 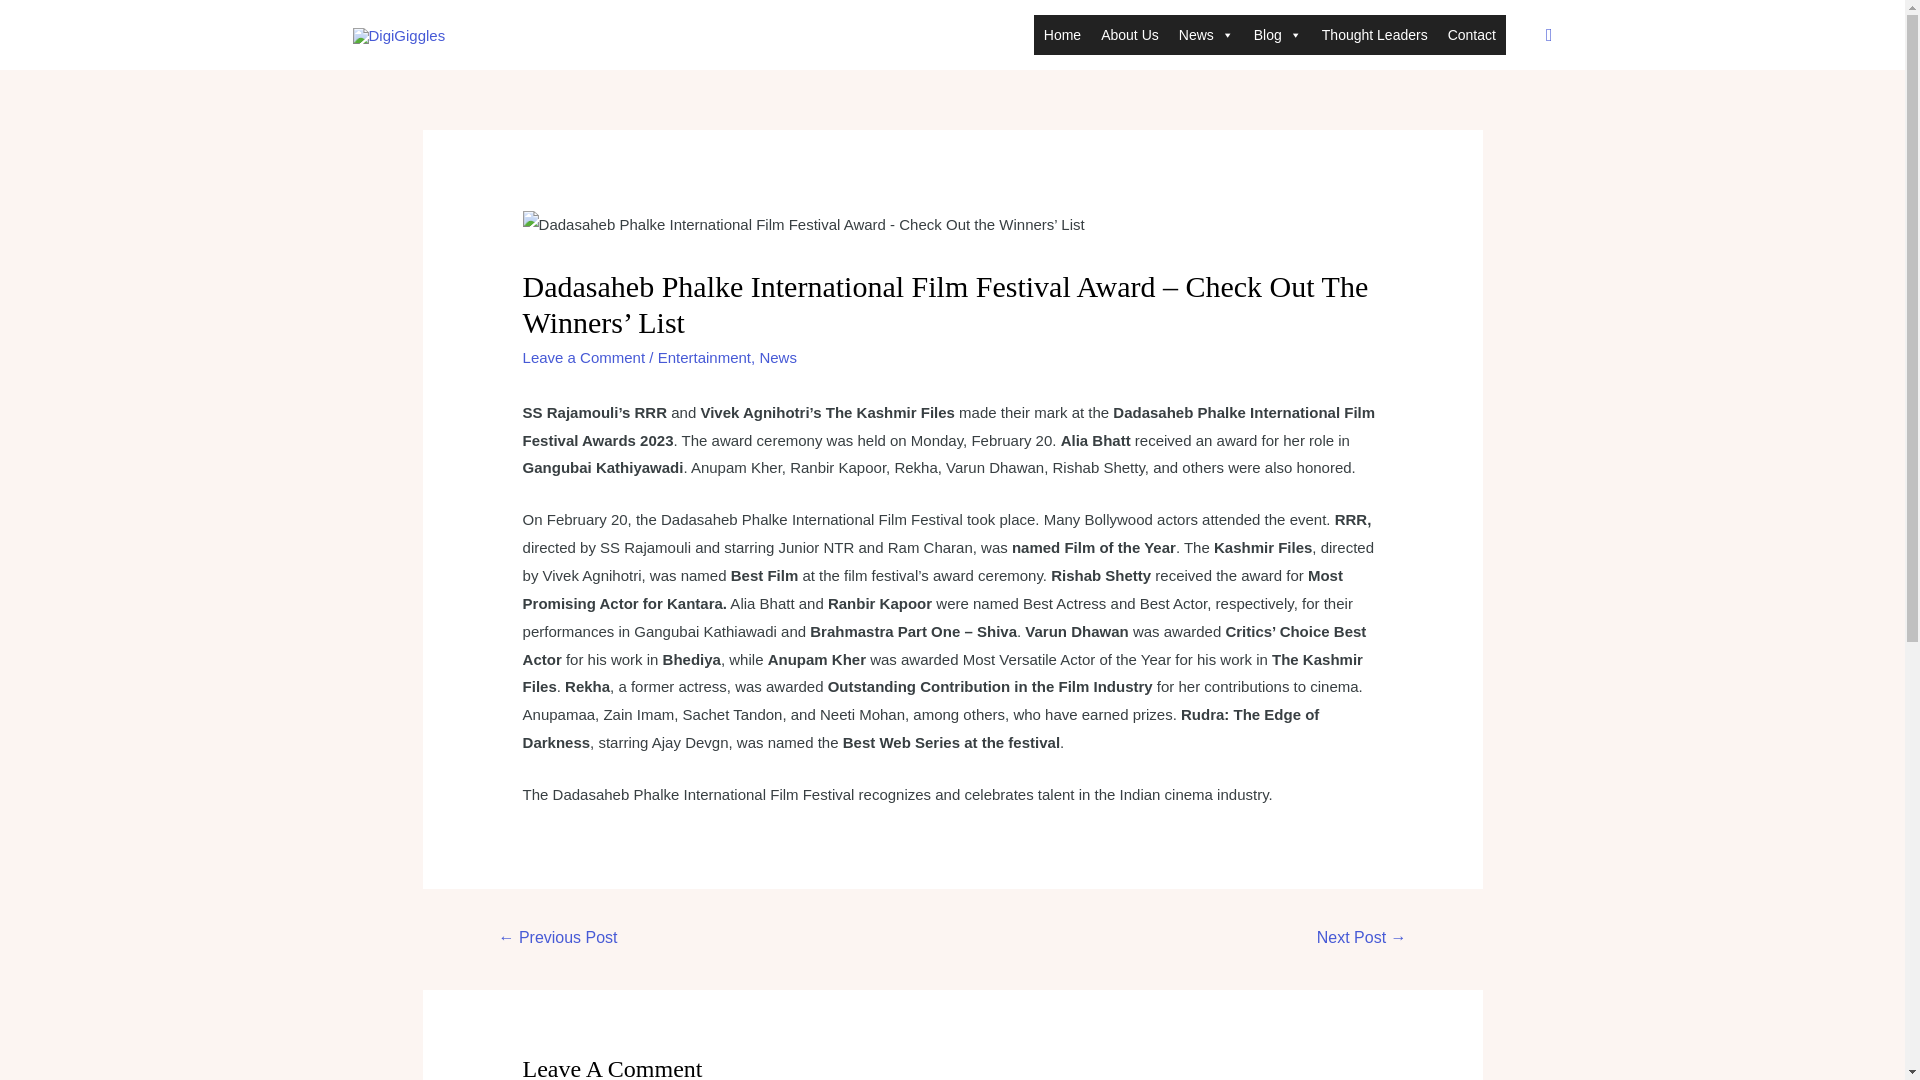 What do you see at coordinates (777, 357) in the screenshot?
I see `News` at bounding box center [777, 357].